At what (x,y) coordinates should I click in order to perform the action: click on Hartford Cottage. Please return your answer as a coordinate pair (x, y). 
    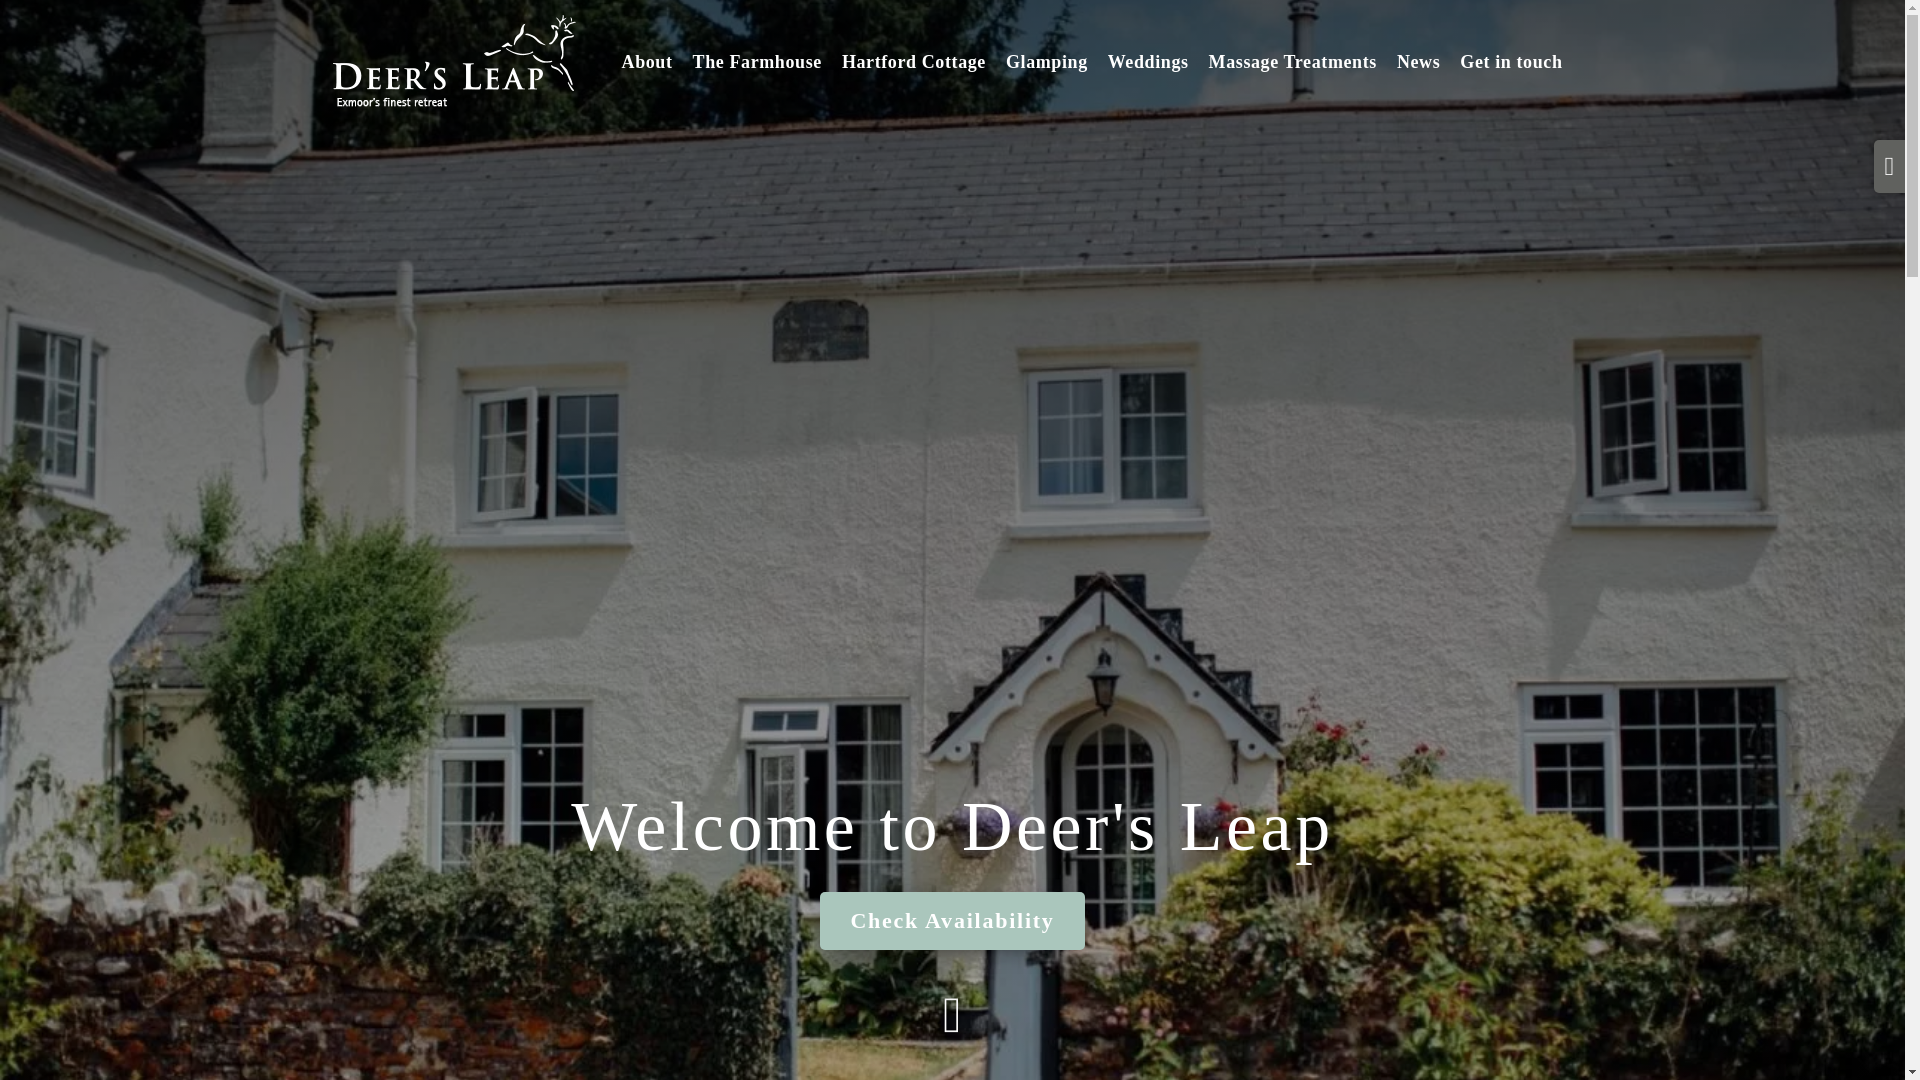
    Looking at the image, I should click on (914, 61).